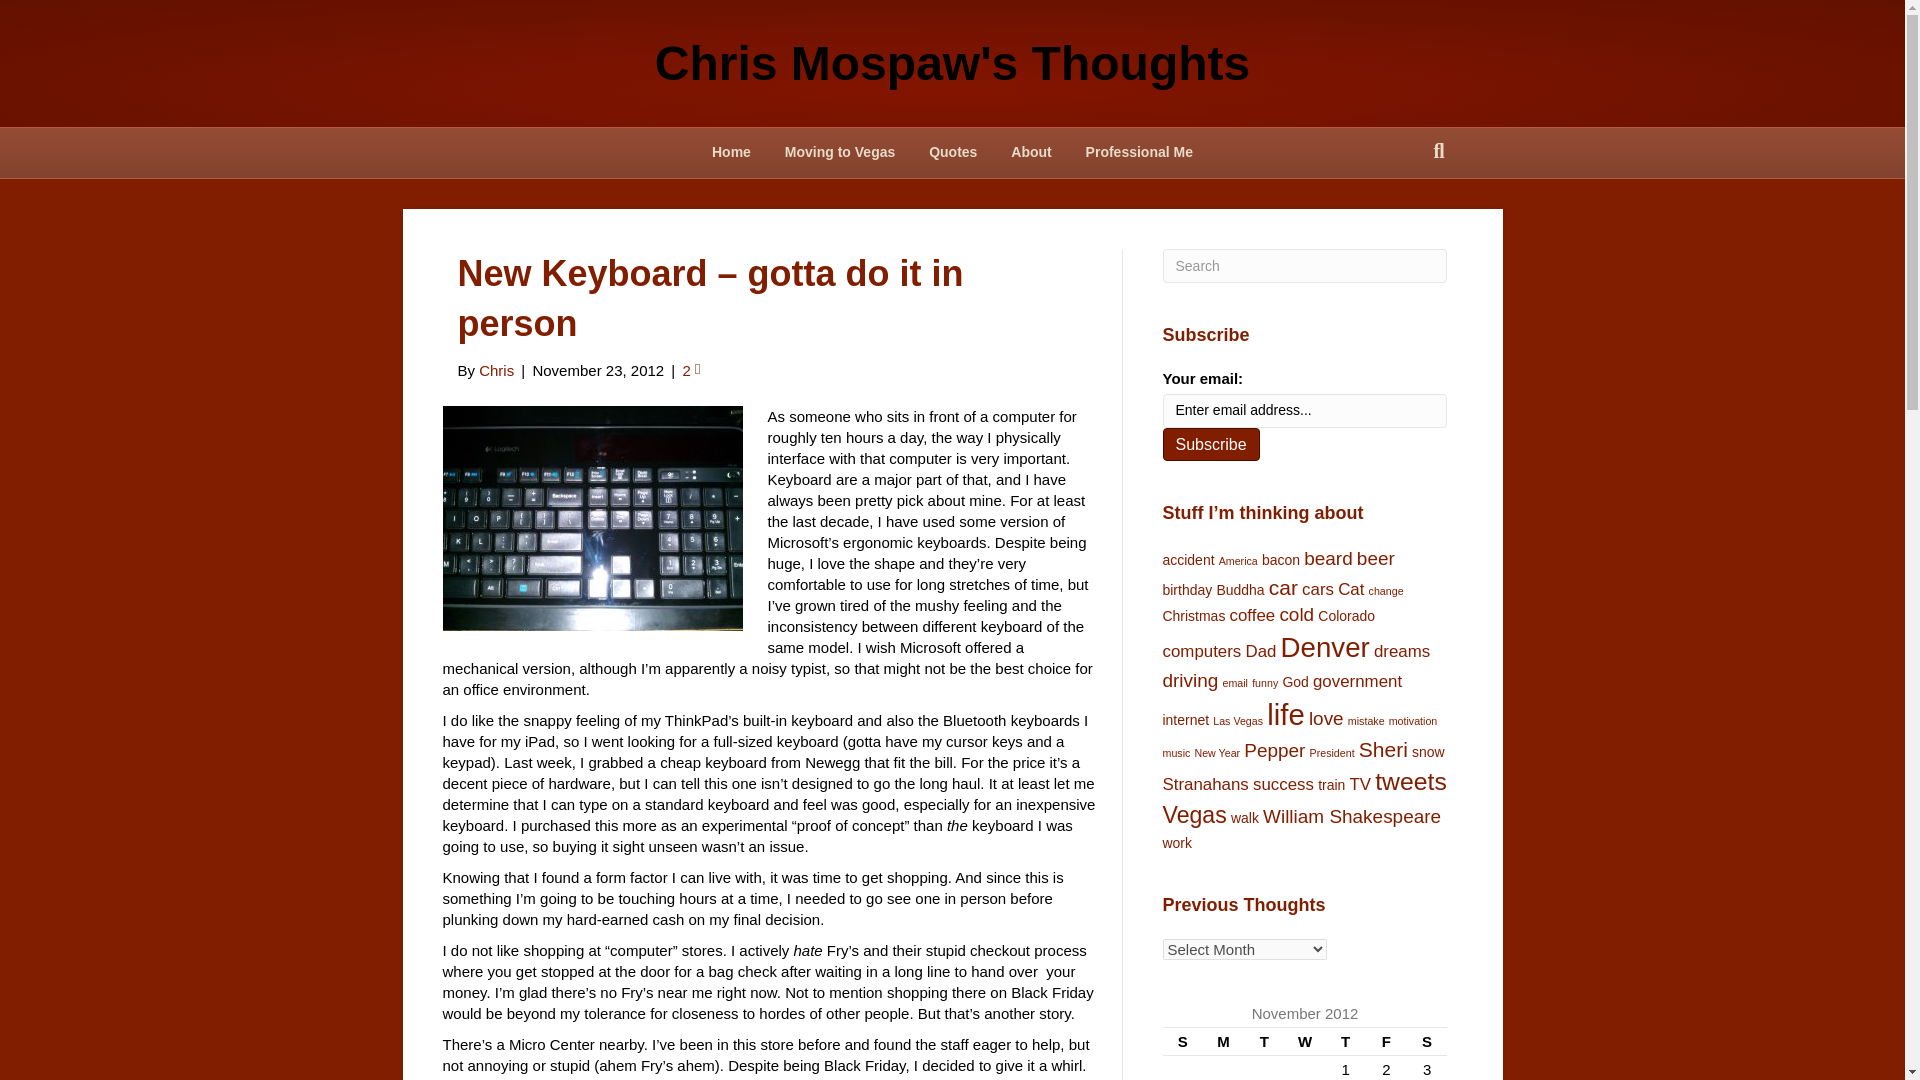 The image size is (1920, 1080). Describe the element at coordinates (1305, 1042) in the screenshot. I see `Wednesday` at that location.